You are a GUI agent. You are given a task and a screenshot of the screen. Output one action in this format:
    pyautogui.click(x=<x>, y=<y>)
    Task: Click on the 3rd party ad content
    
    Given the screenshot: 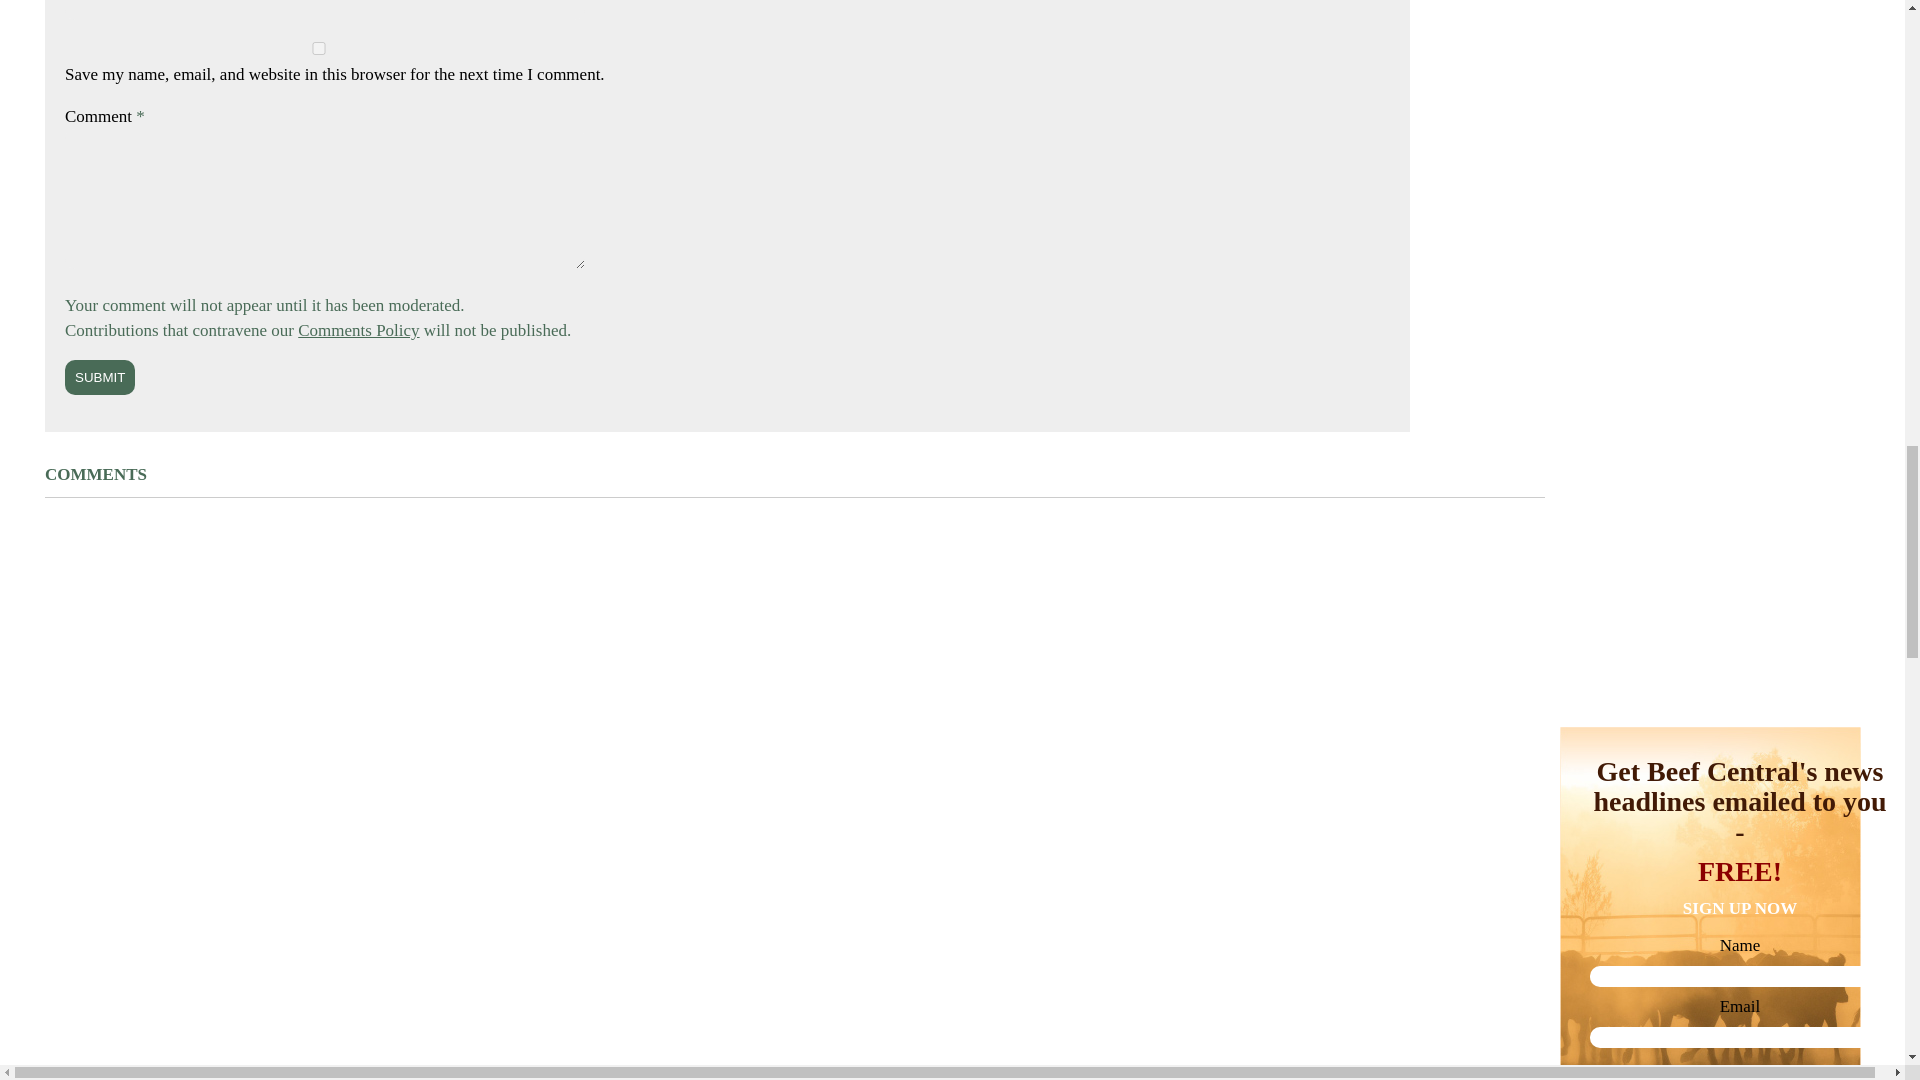 What is the action you would take?
    pyautogui.click(x=1710, y=14)
    